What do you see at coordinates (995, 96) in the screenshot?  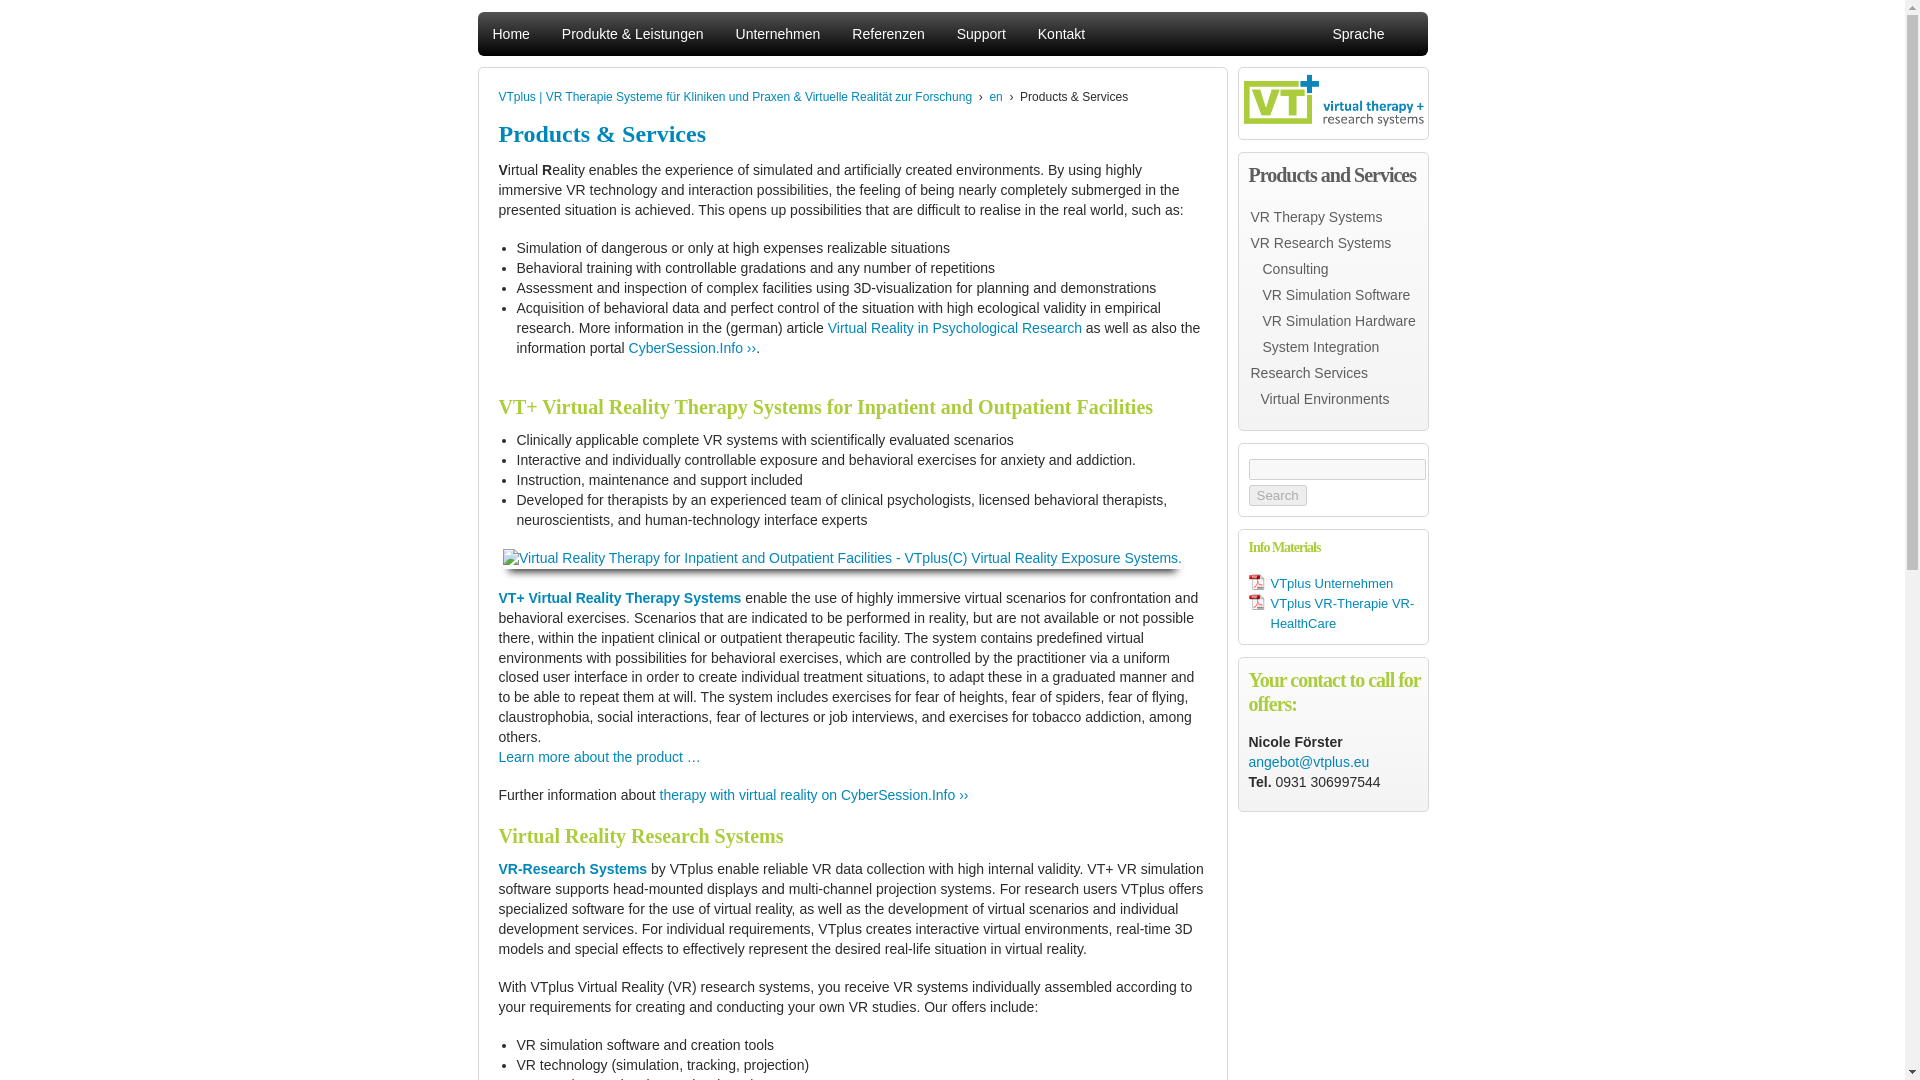 I see `Go to en.` at bounding box center [995, 96].